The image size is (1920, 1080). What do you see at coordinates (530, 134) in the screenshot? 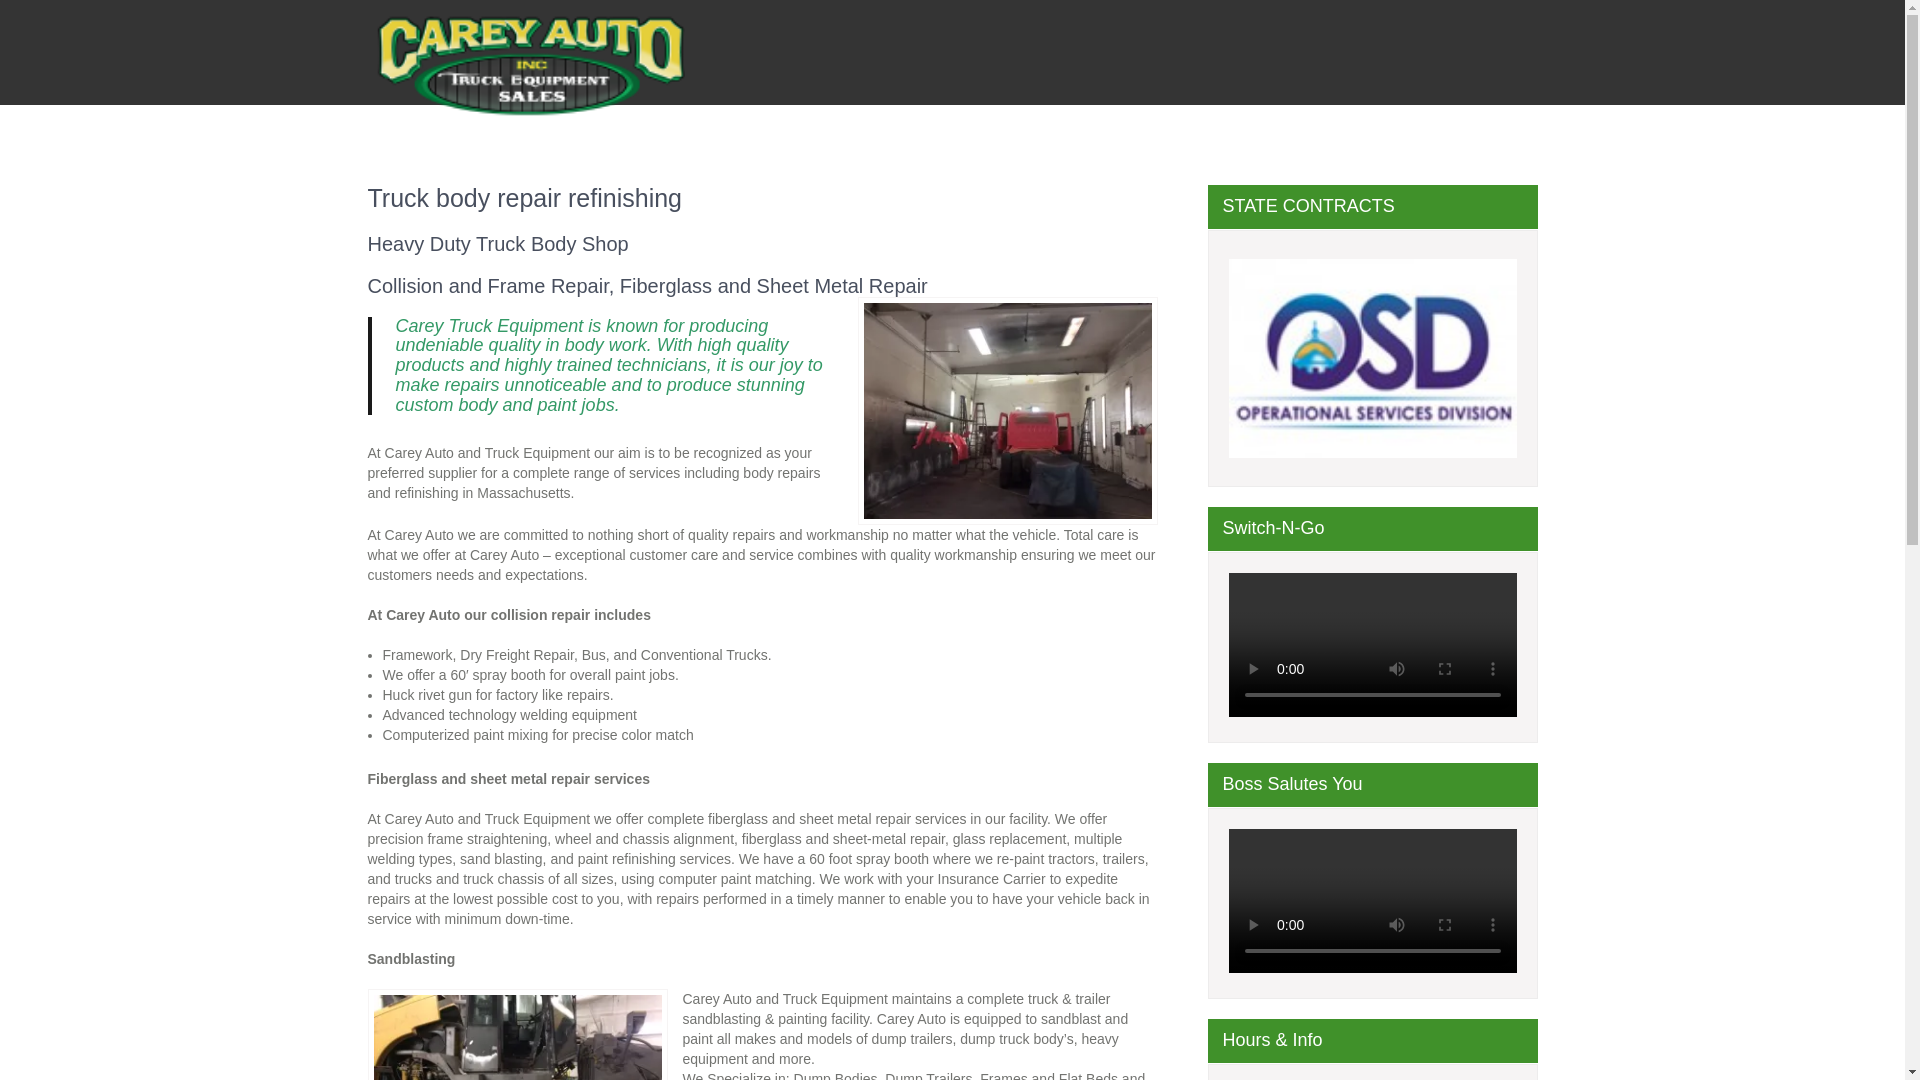
I see `New England Boston South shore truck parts` at bounding box center [530, 134].